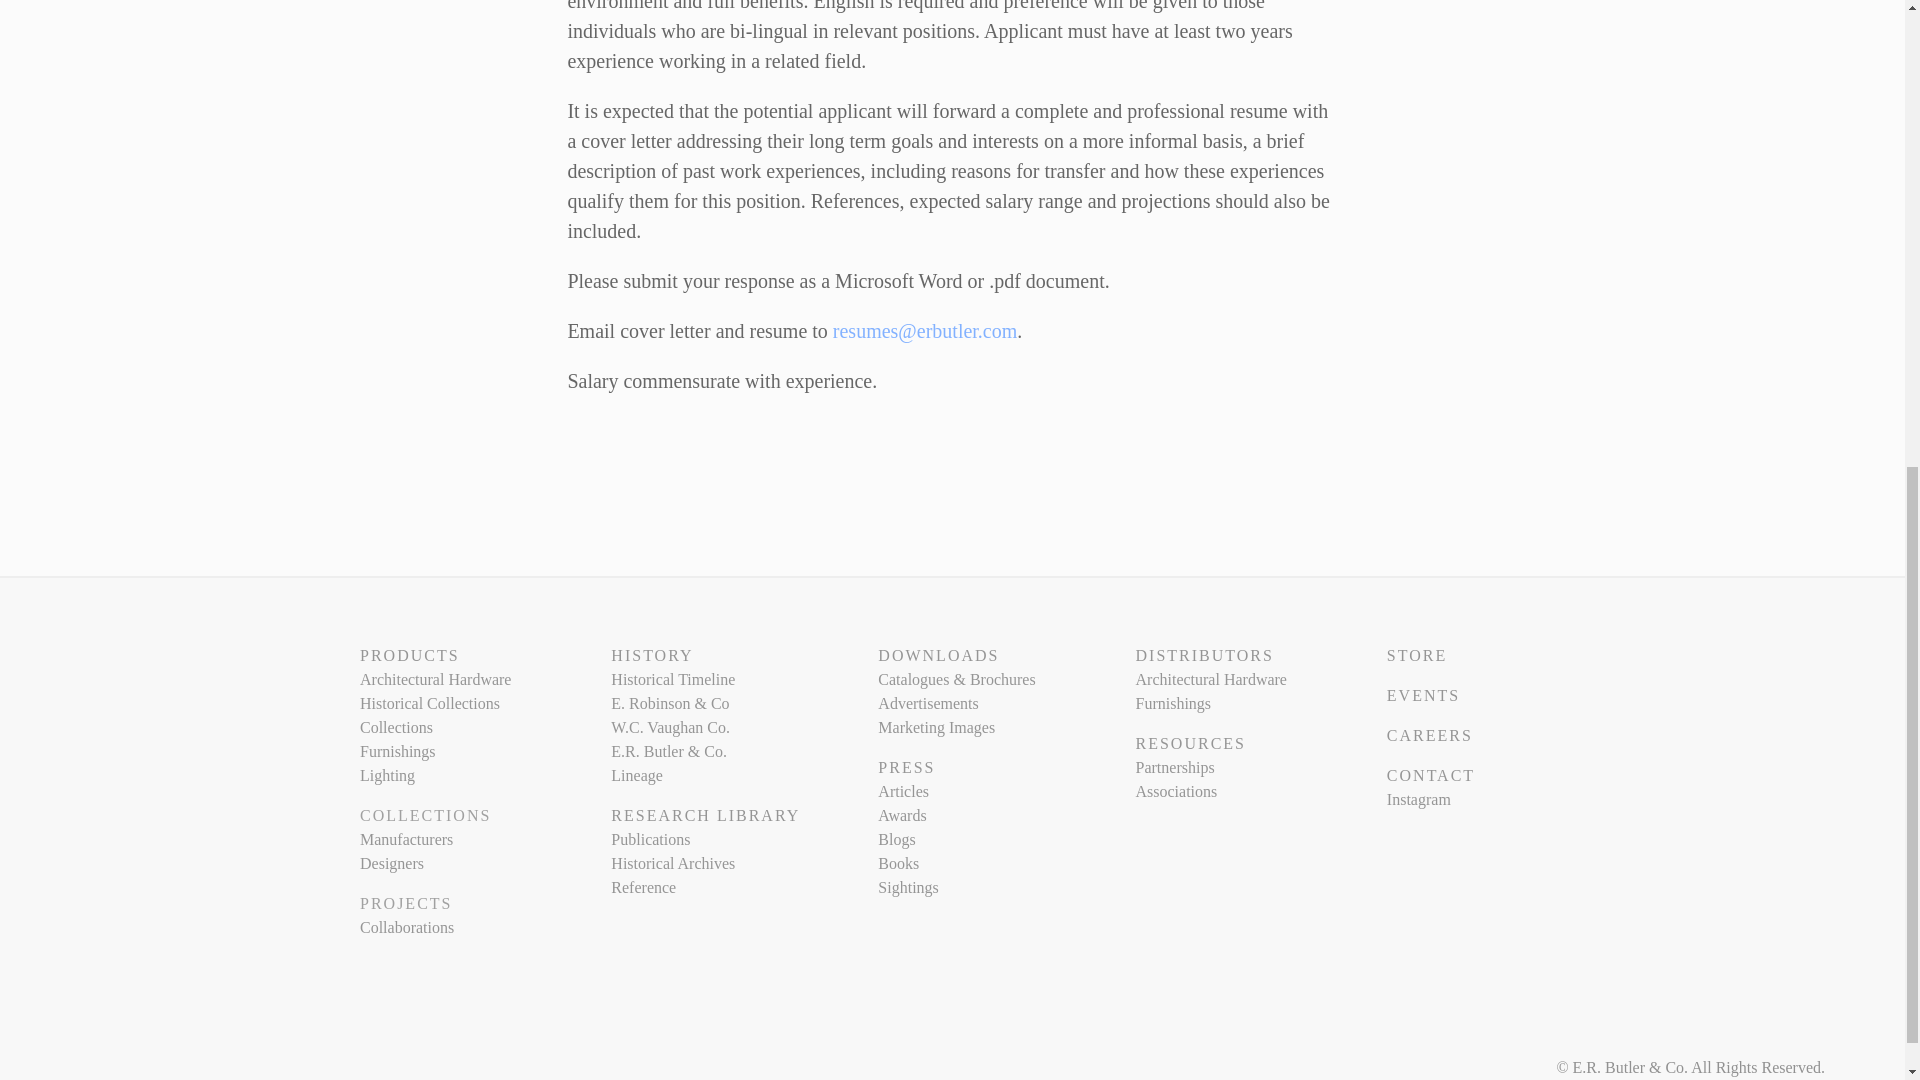 This screenshot has height=1080, width=1920. I want to click on DOWNLOADS, so click(938, 655).